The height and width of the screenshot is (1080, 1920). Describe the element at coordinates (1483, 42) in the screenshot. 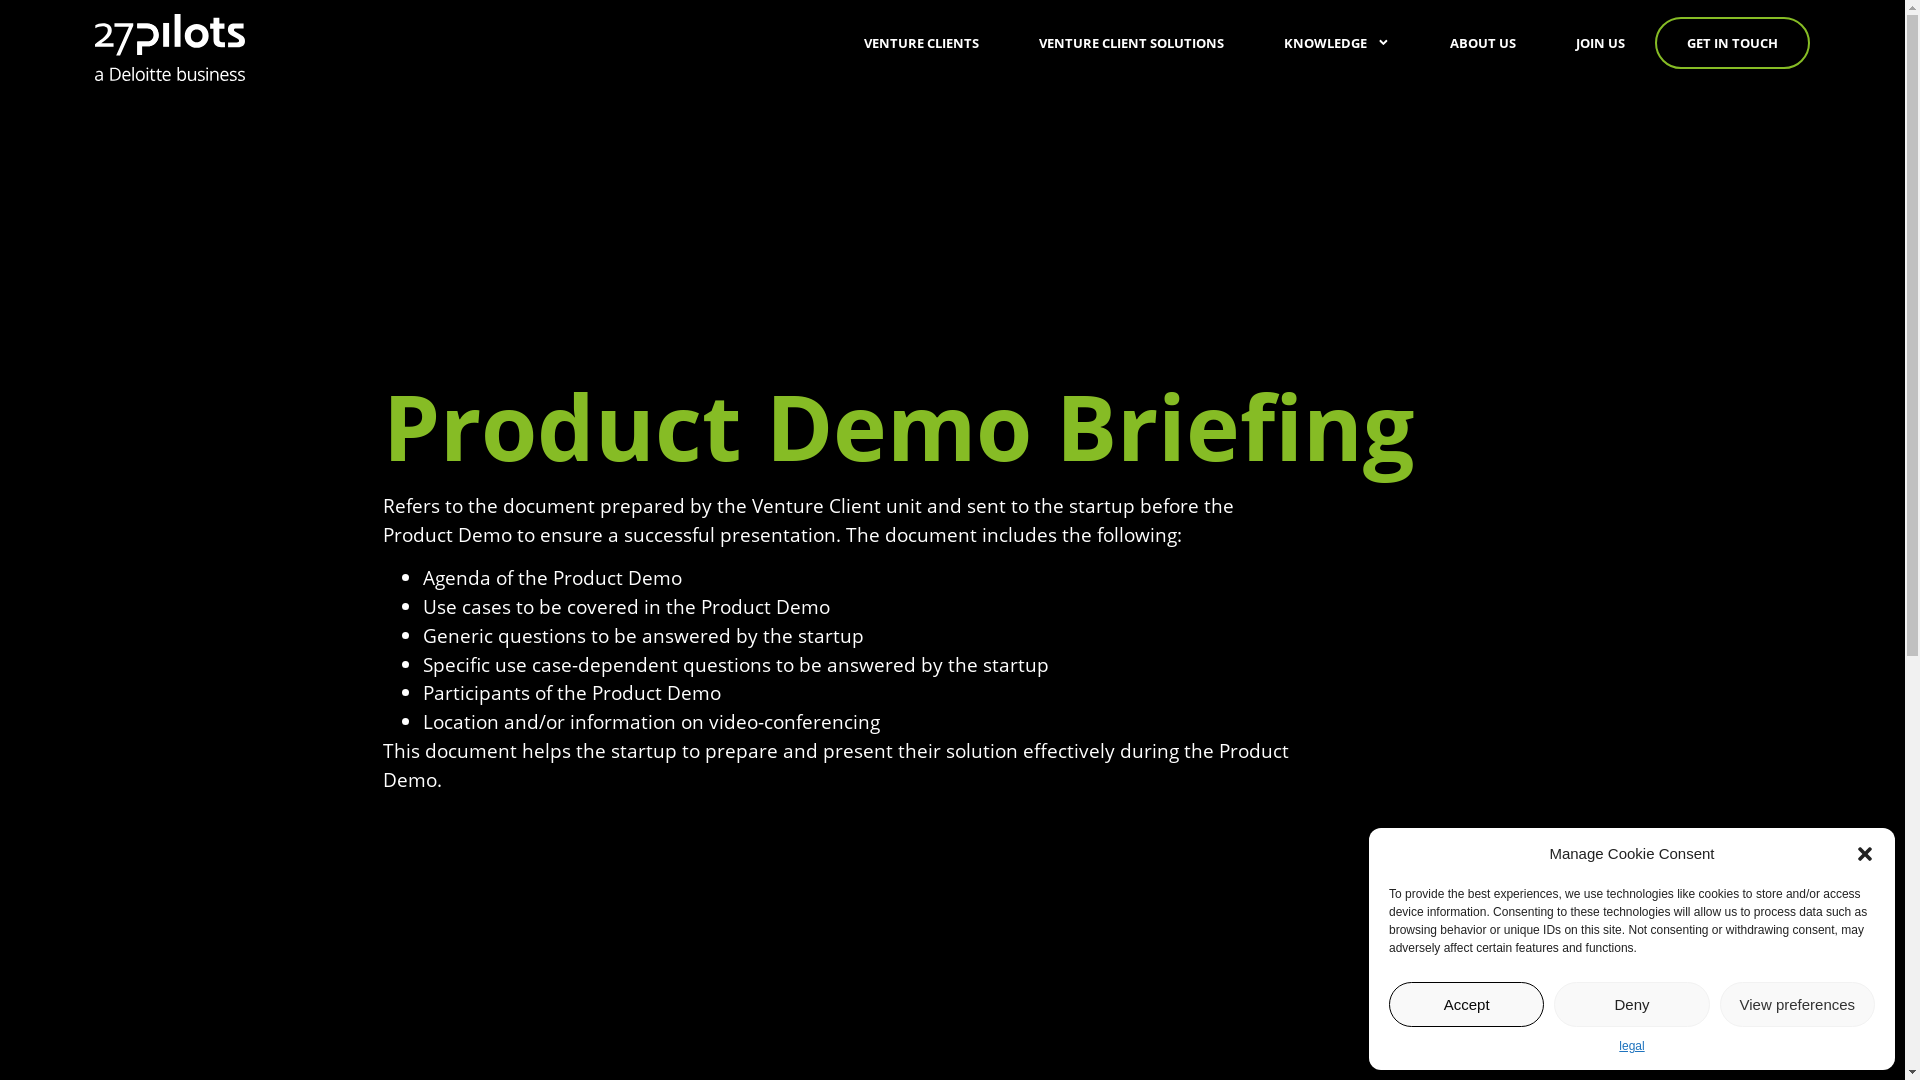

I see `ABOUT US` at that location.